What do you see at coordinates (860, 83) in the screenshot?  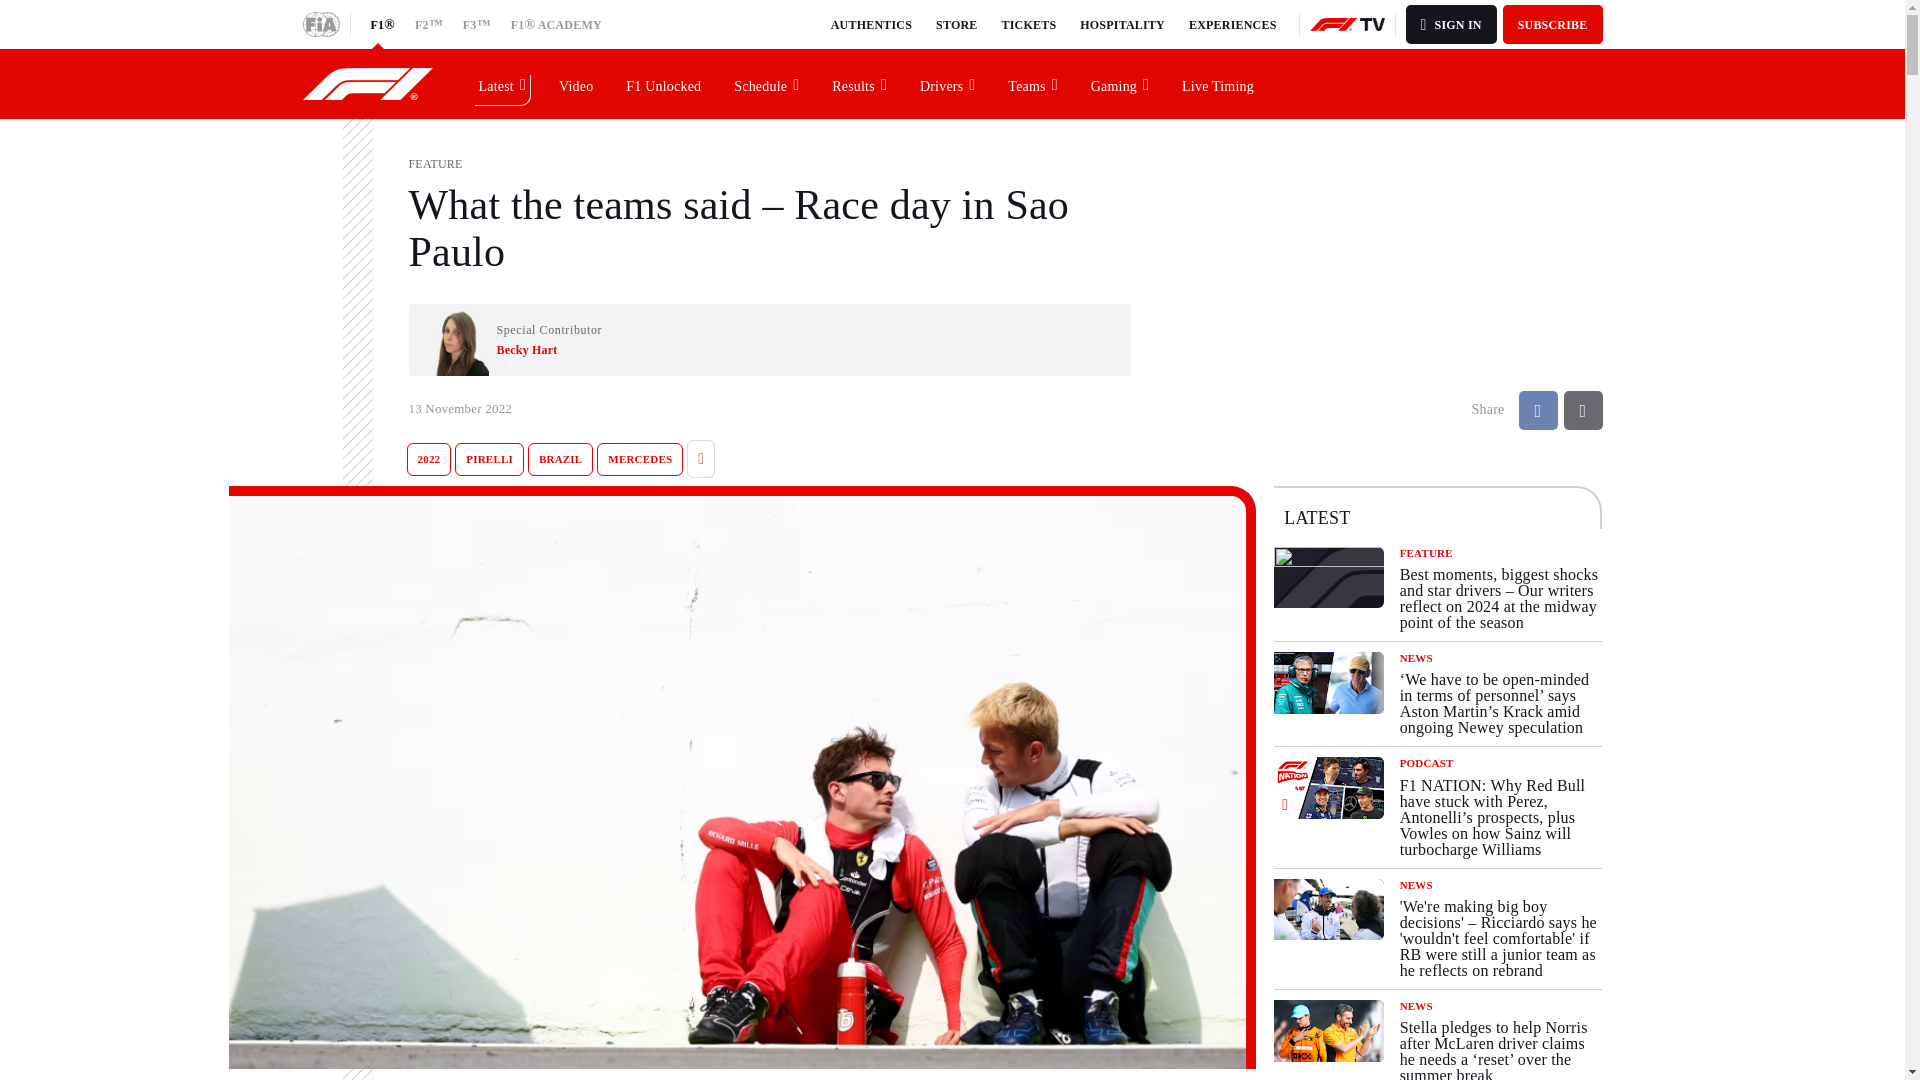 I see `Results` at bounding box center [860, 83].